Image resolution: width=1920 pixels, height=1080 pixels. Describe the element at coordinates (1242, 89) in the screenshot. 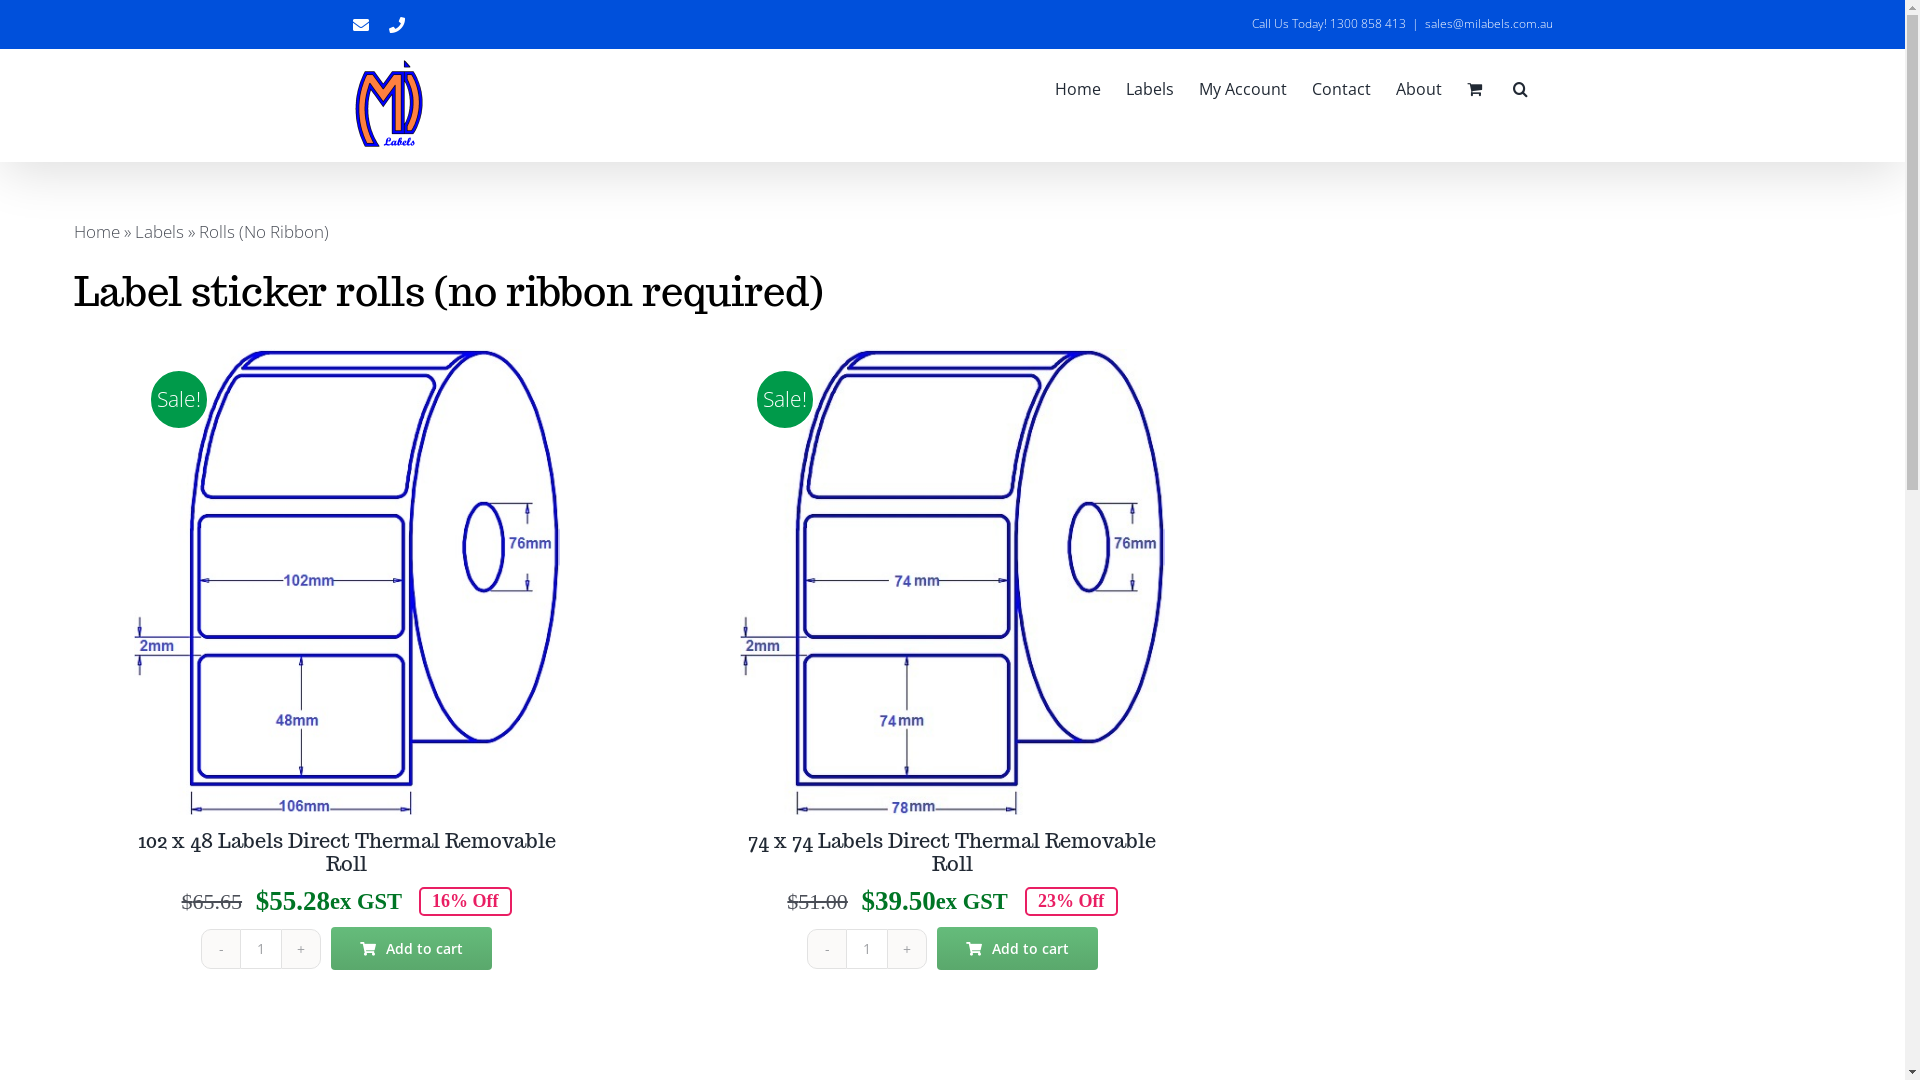

I see `My Account` at that location.